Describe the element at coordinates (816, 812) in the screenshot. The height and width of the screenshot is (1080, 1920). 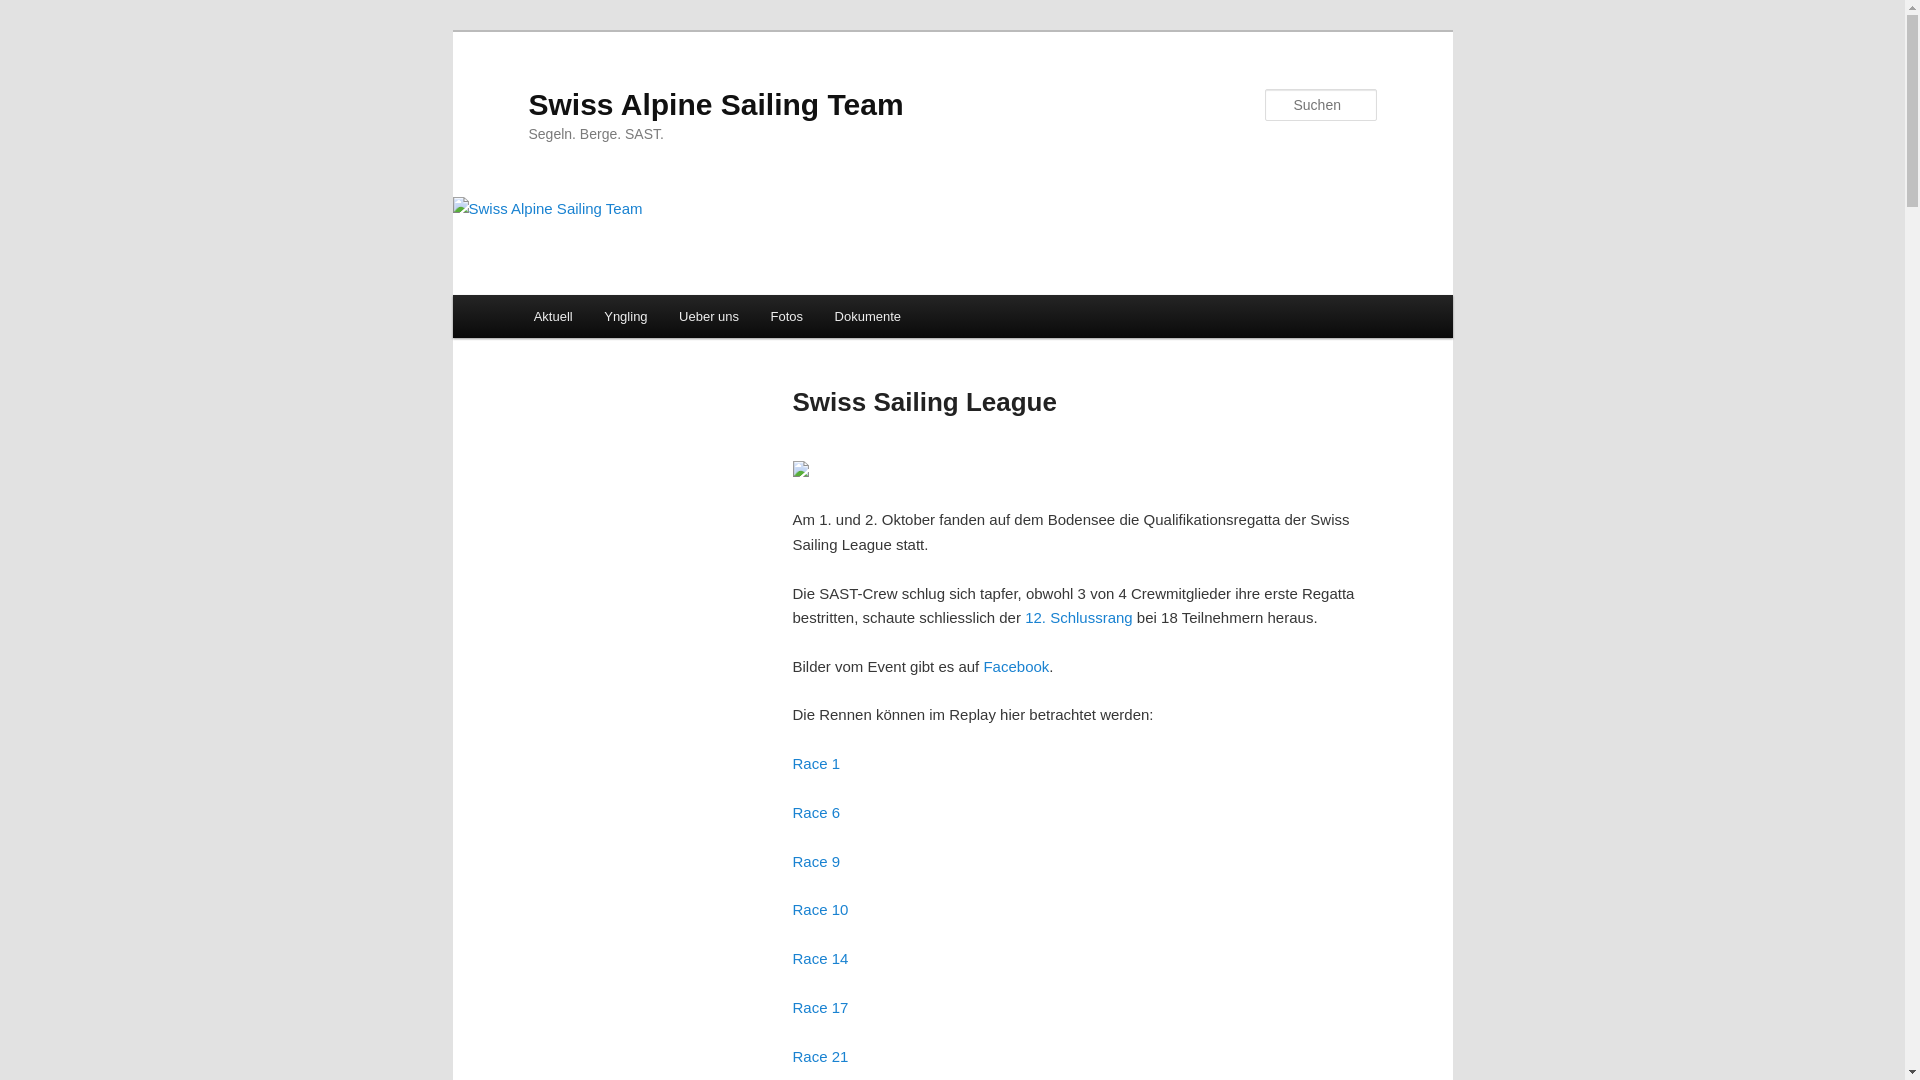
I see `Race 6` at that location.